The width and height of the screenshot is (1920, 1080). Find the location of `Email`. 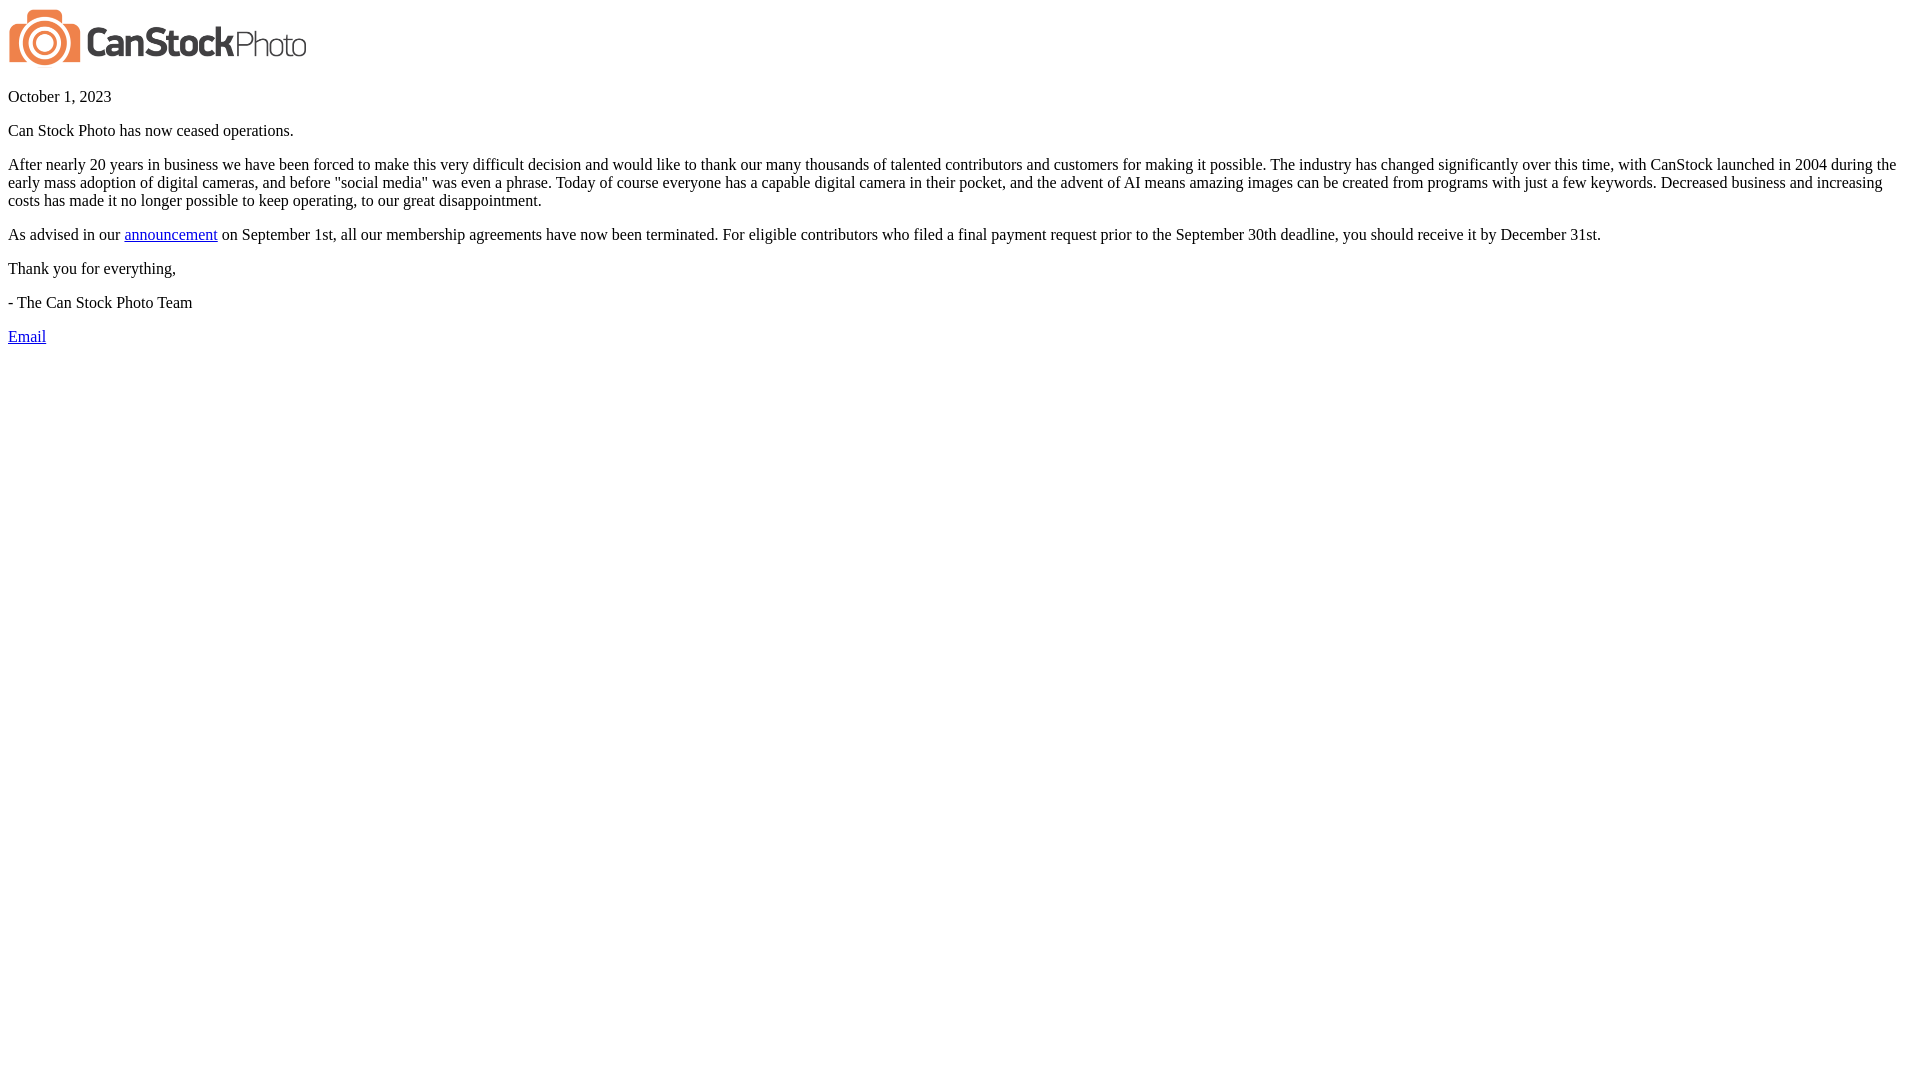

Email is located at coordinates (27, 336).